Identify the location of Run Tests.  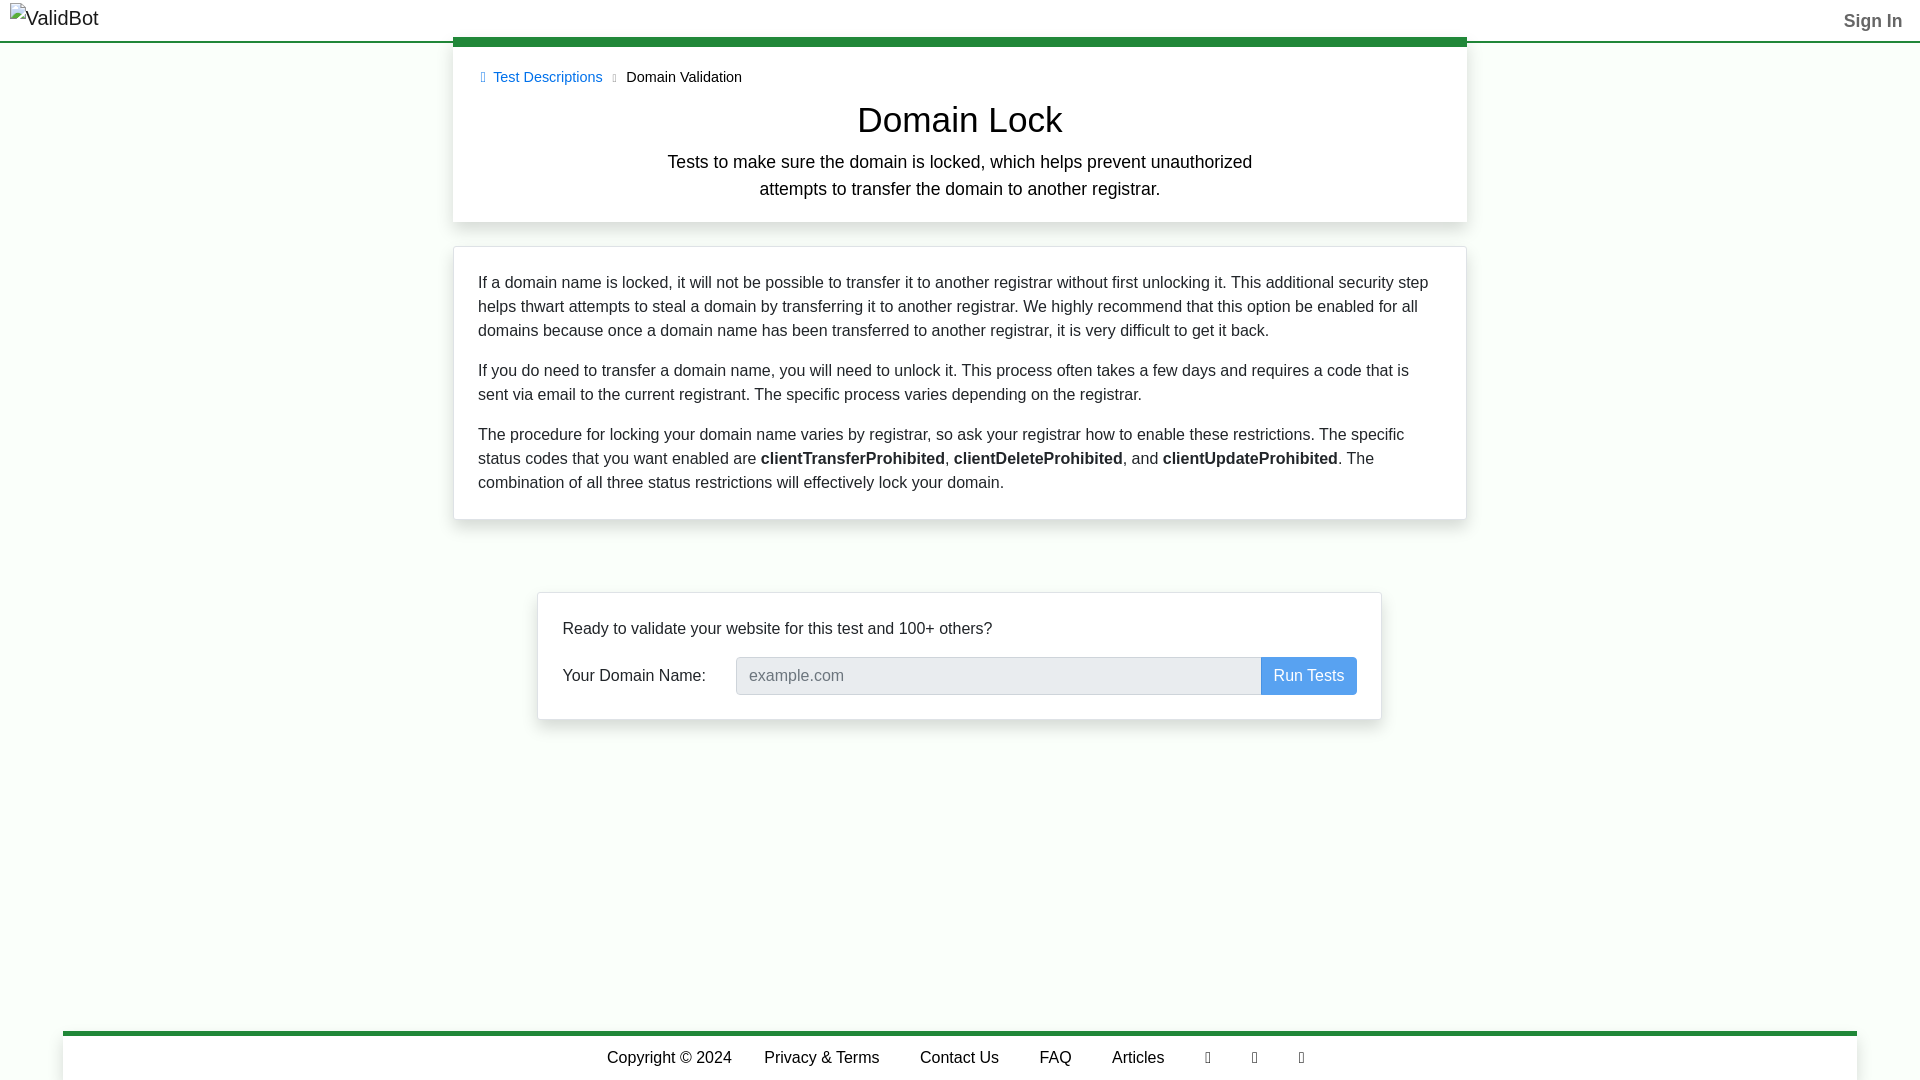
(1309, 676).